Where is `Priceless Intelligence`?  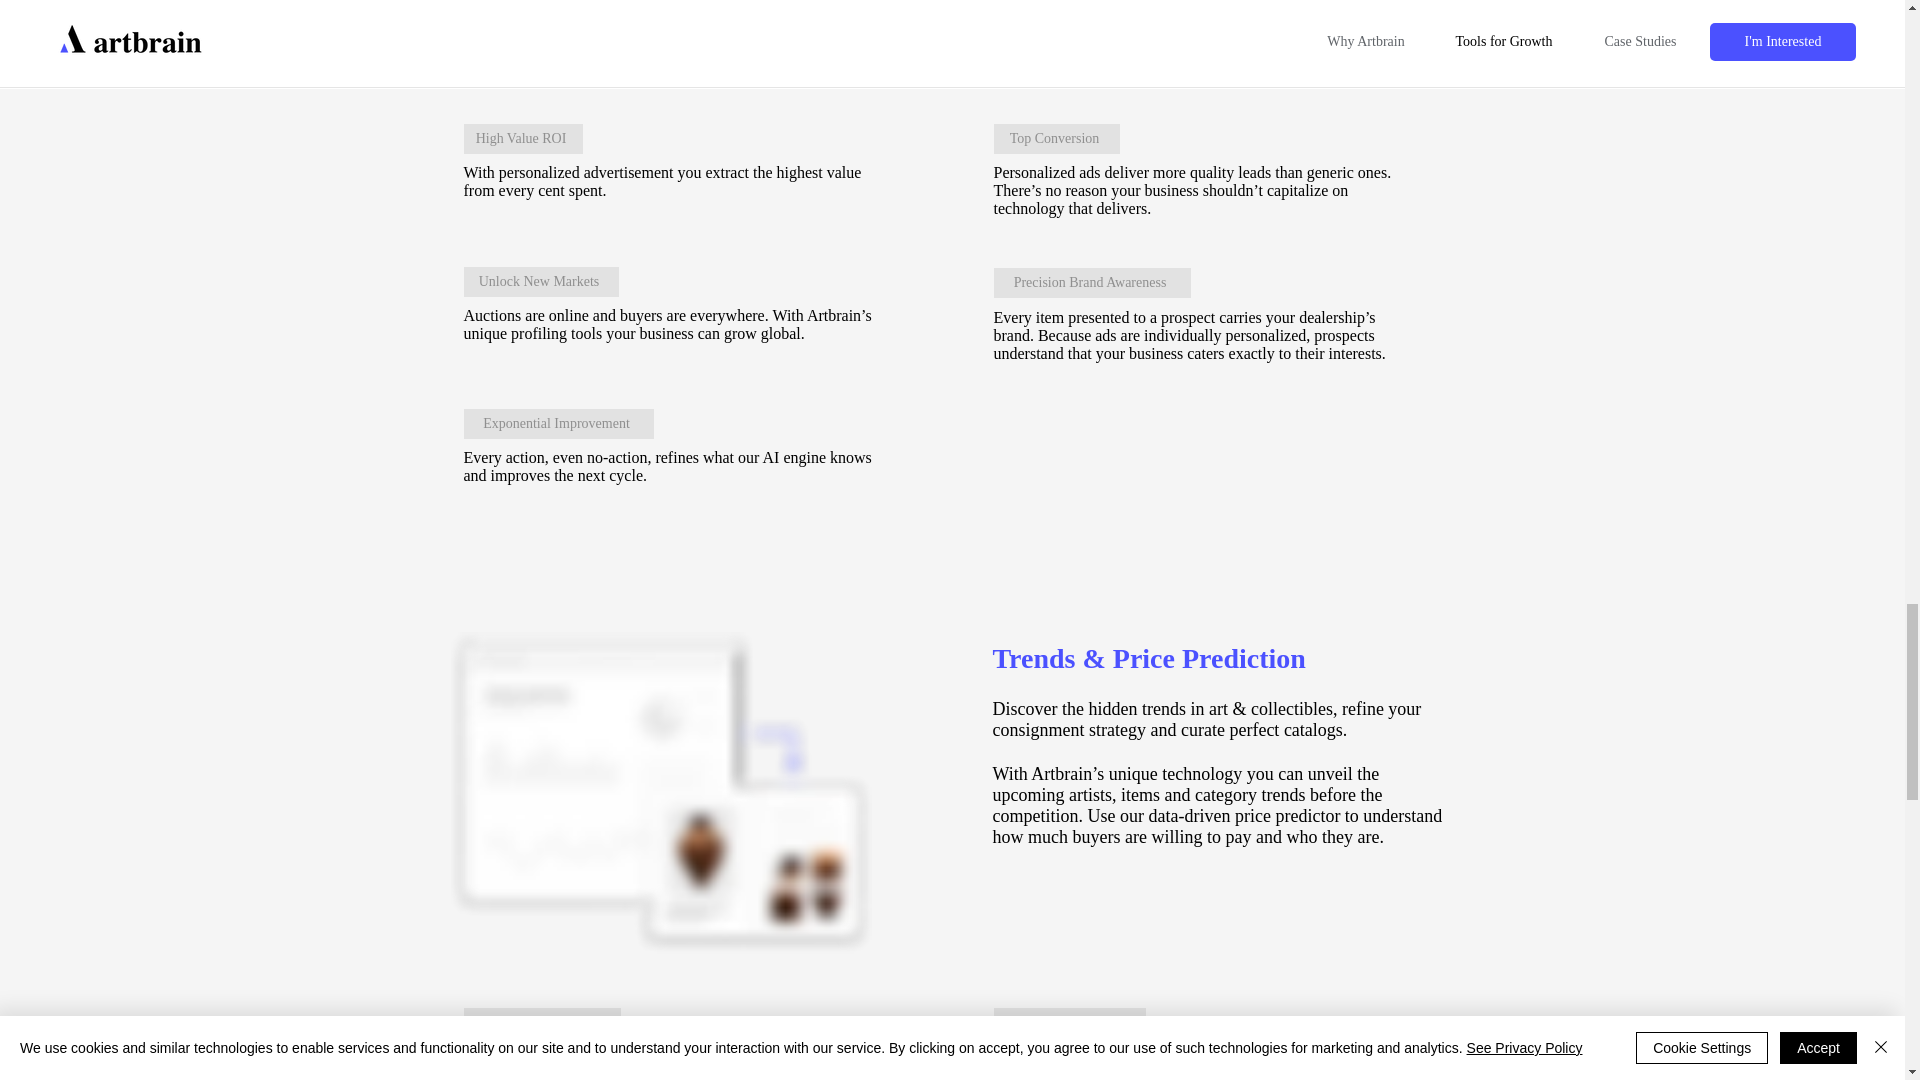
Priceless Intelligence is located at coordinates (542, 1022).